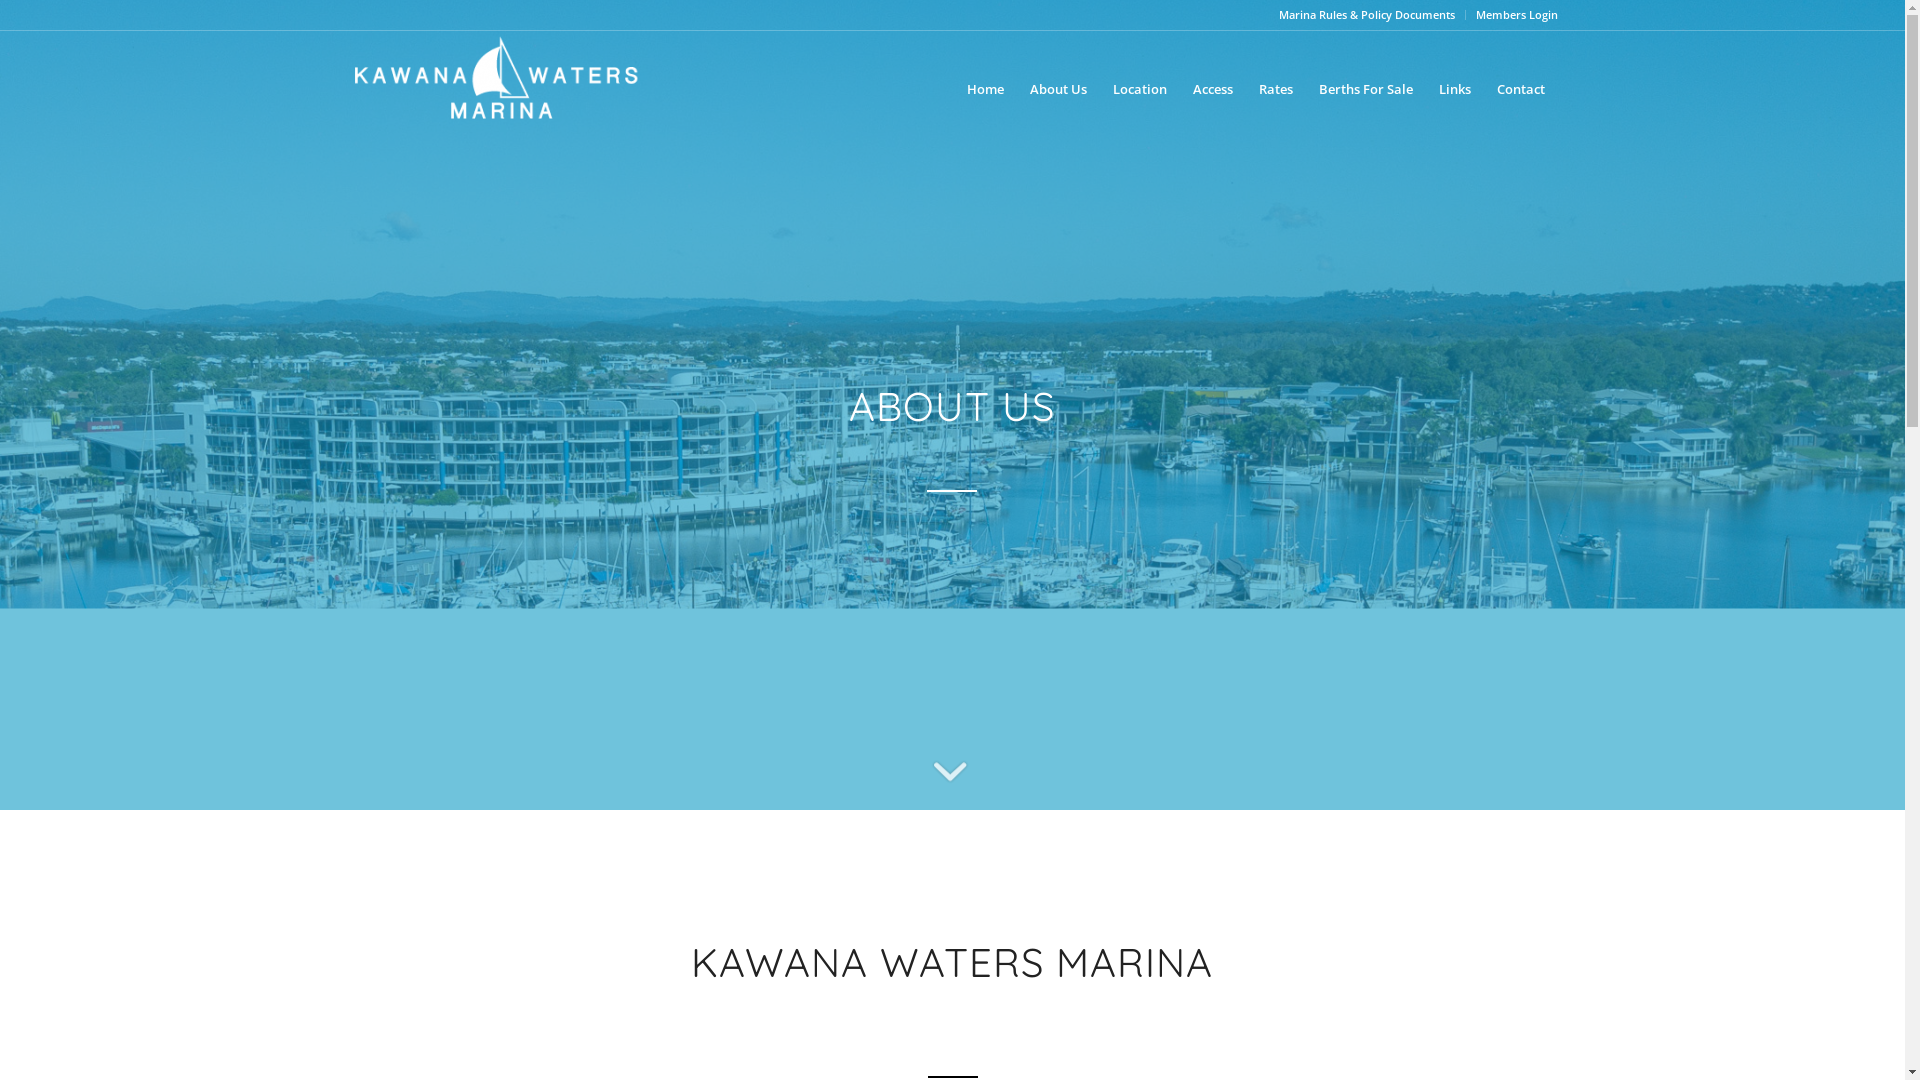  What do you see at coordinates (1455, 89) in the screenshot?
I see `Links` at bounding box center [1455, 89].